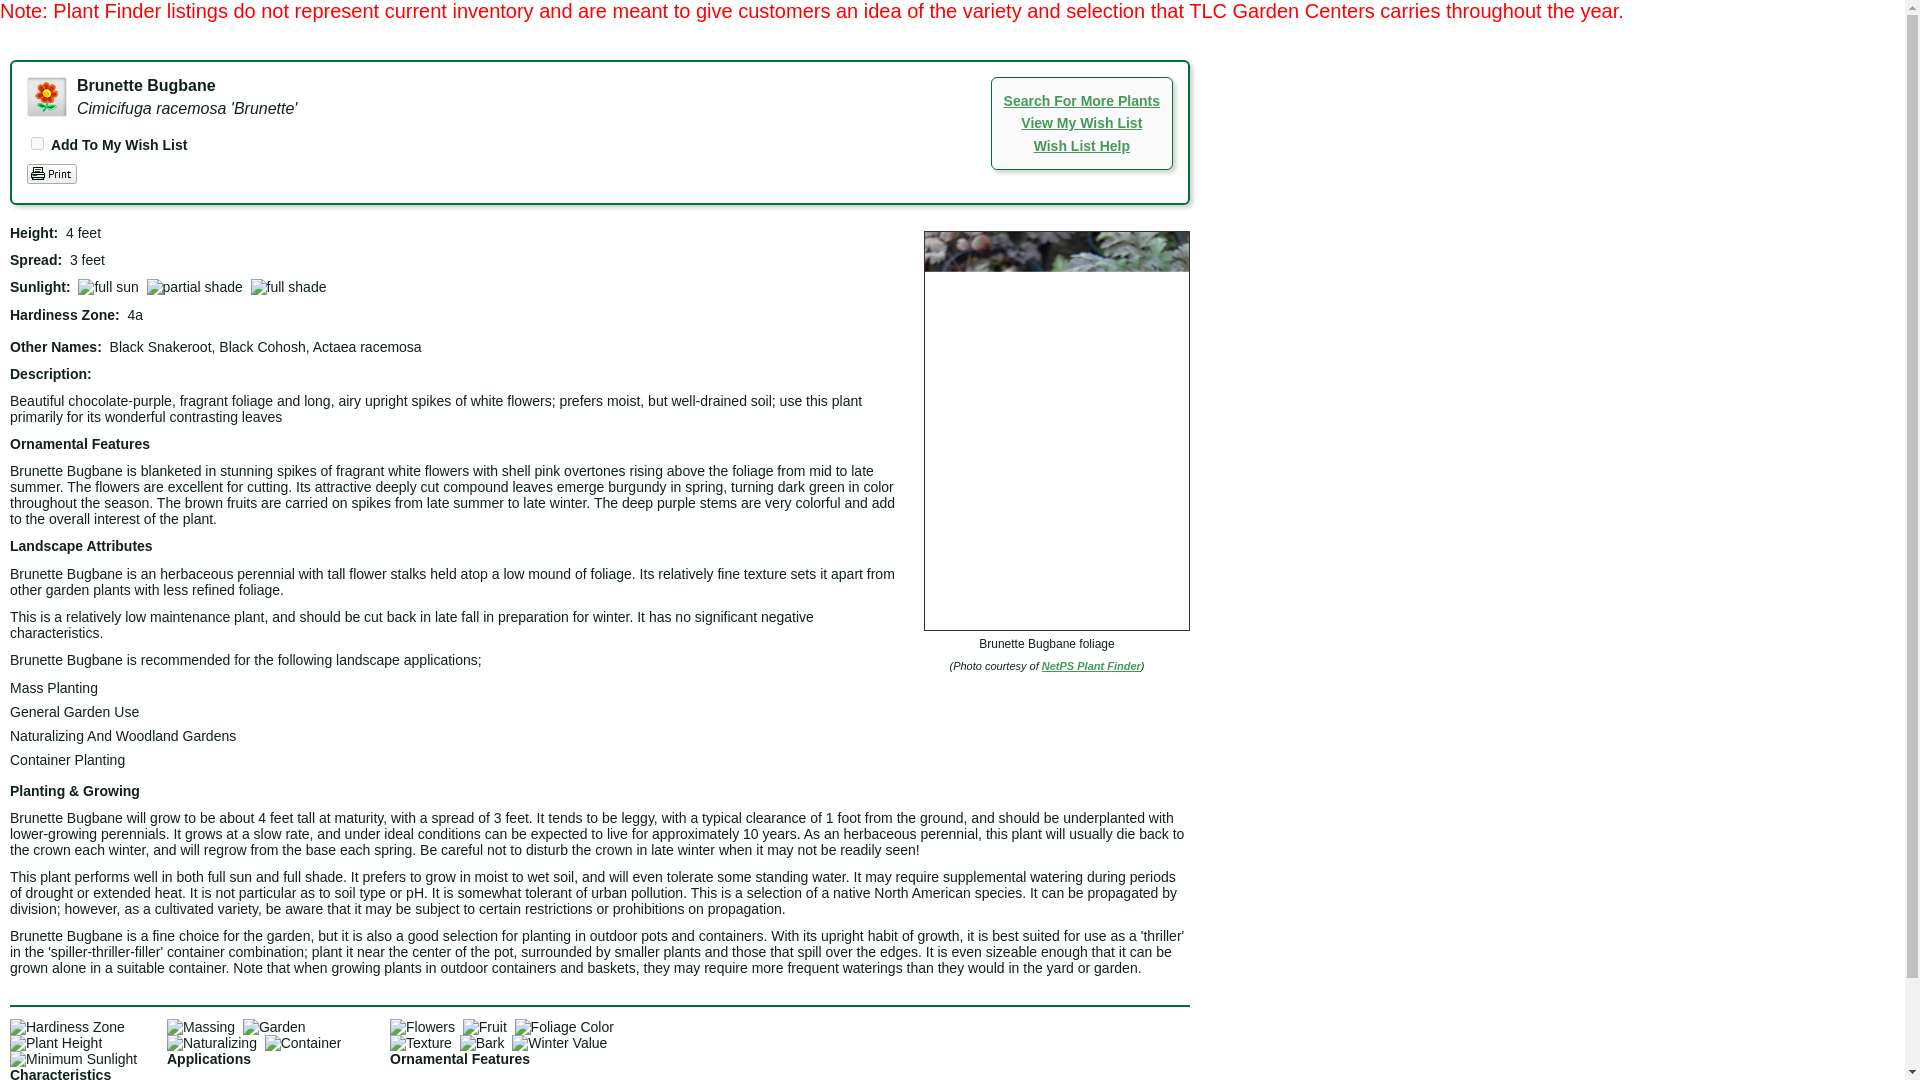 The height and width of the screenshot is (1080, 1920). Describe the element at coordinates (302, 1042) in the screenshot. I see `Container` at that location.